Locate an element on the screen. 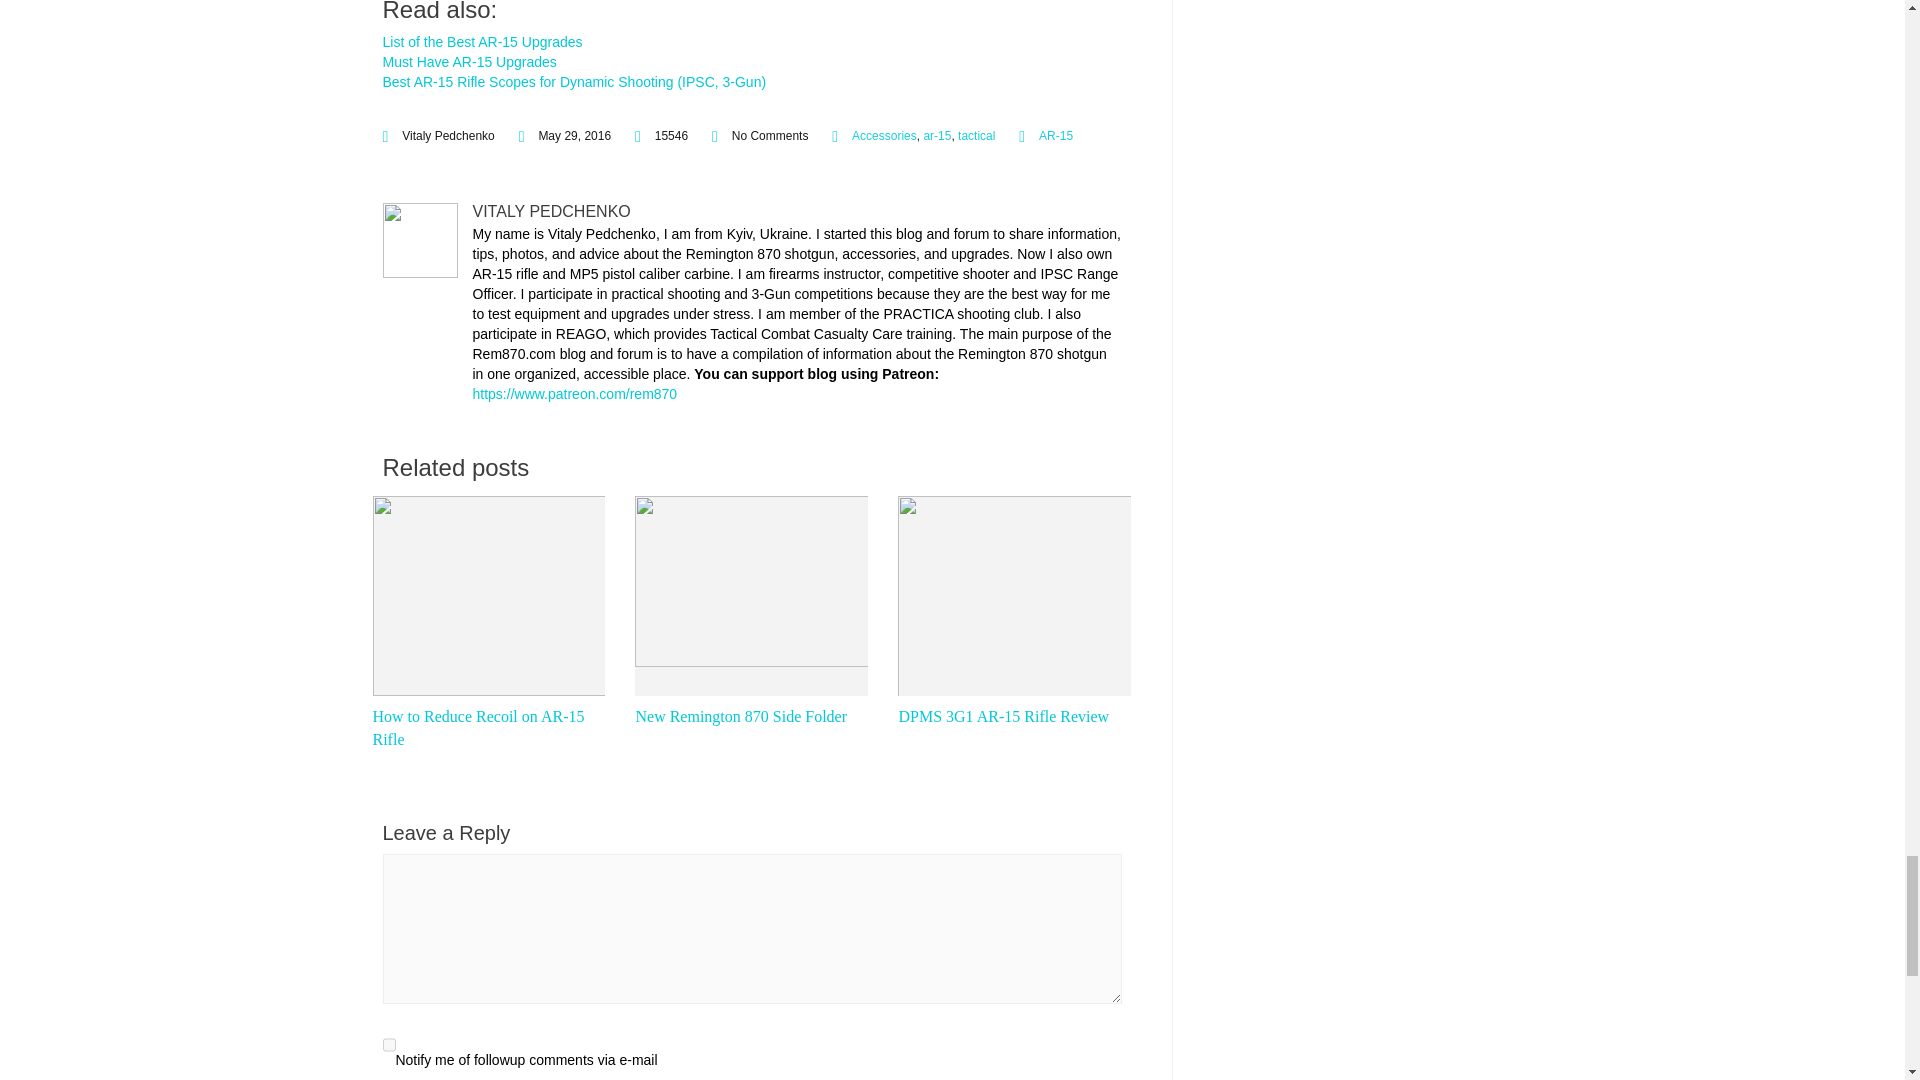  ar-15 is located at coordinates (936, 135).